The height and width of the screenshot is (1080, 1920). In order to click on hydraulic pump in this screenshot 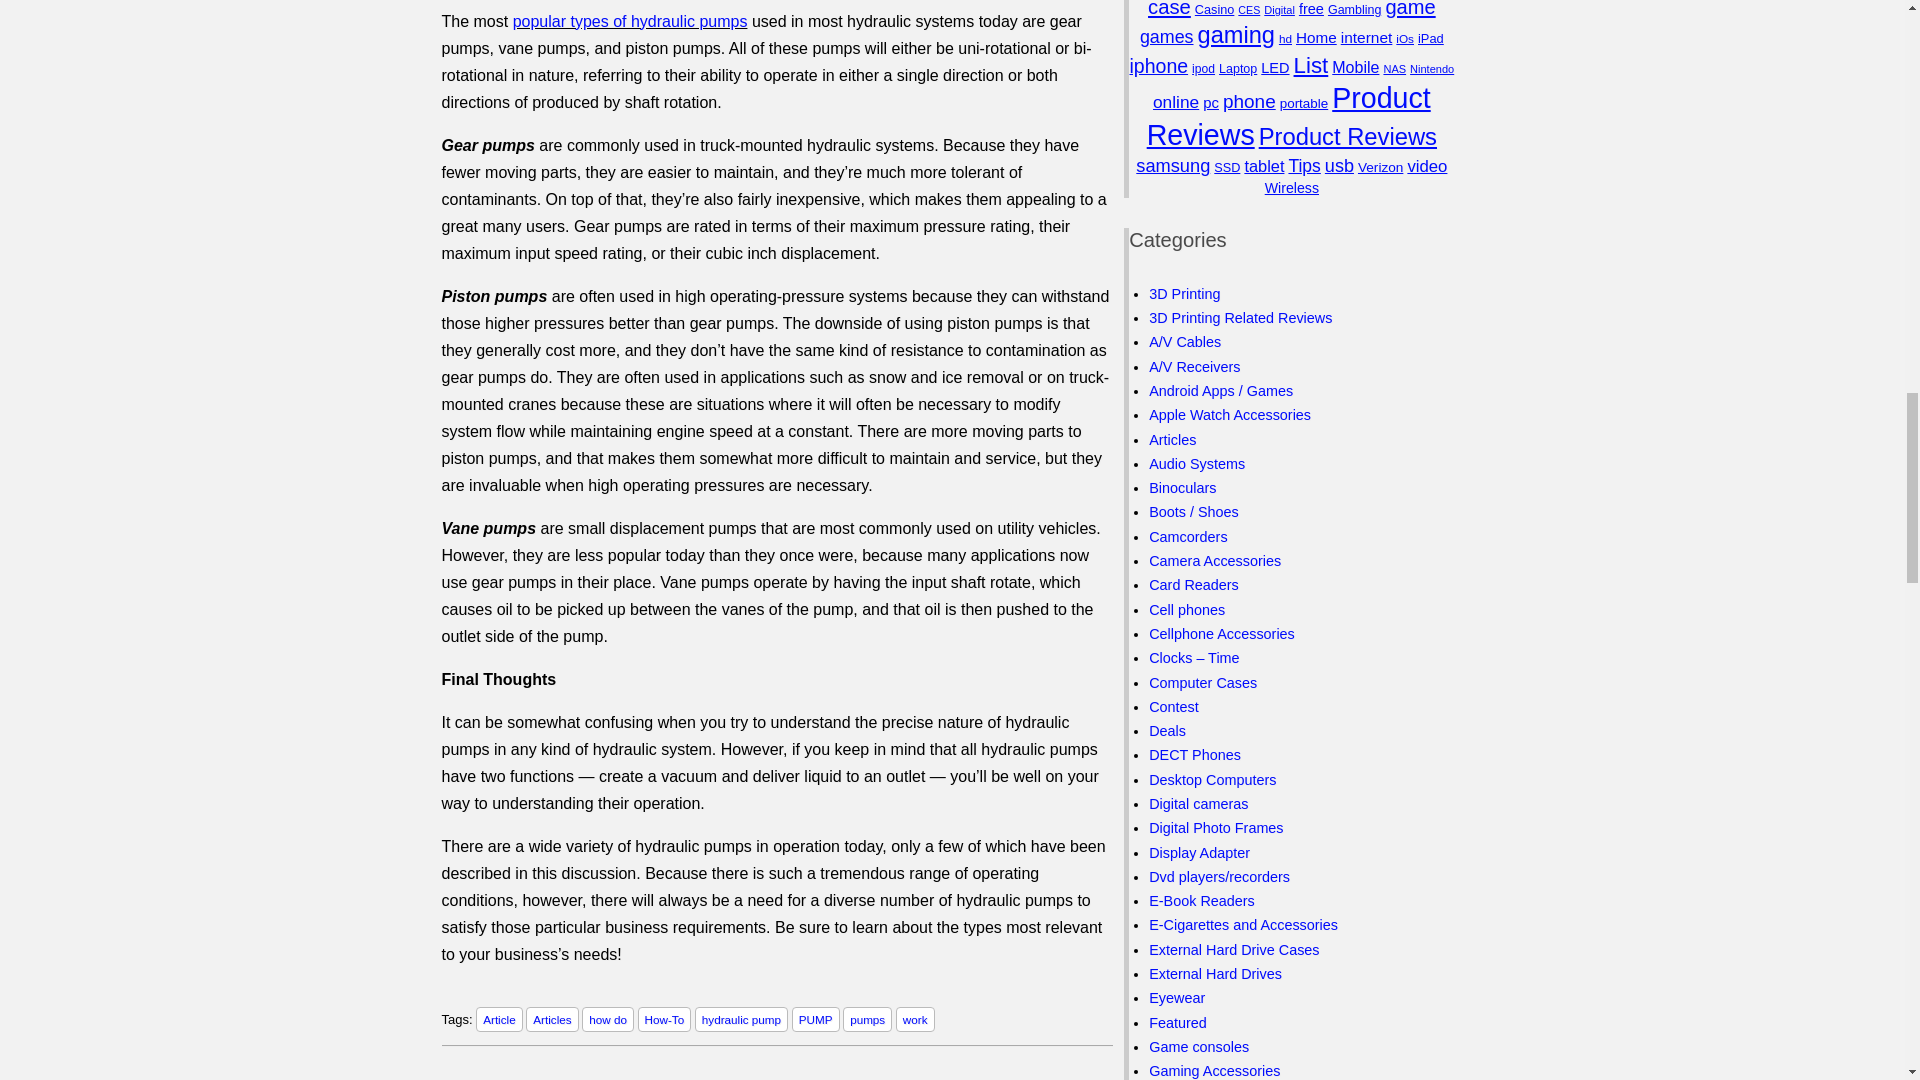, I will do `click(741, 1019)`.